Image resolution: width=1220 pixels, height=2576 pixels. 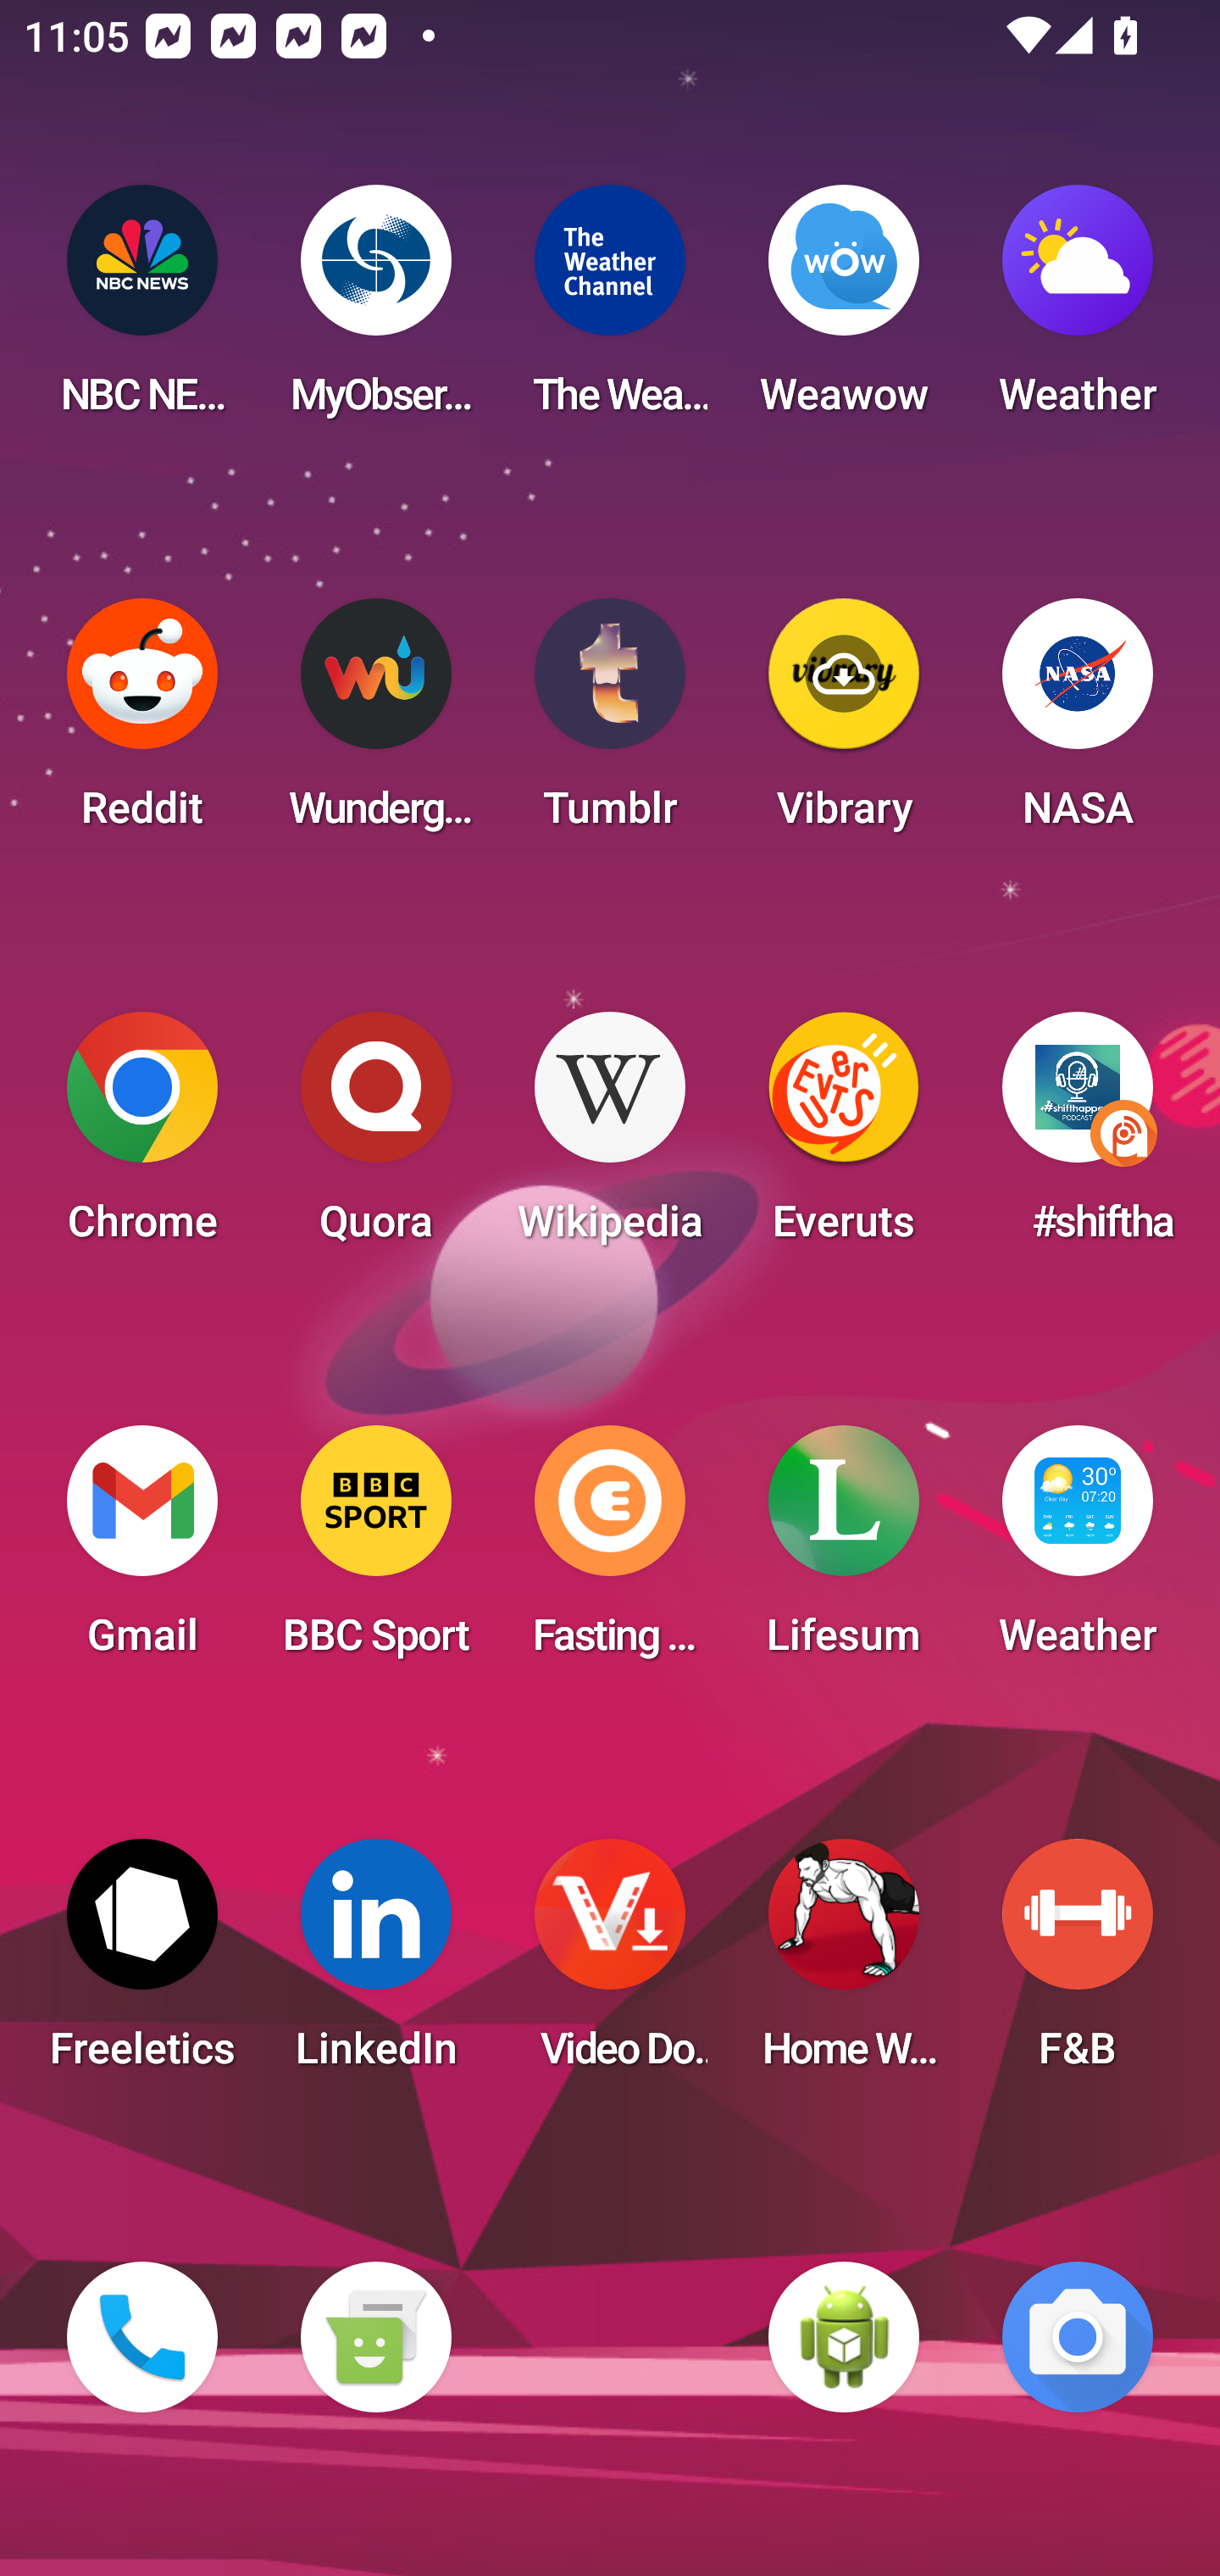 What do you see at coordinates (1078, 1137) in the screenshot?
I see `#shifthappens in the Digital Workplace Podcast` at bounding box center [1078, 1137].